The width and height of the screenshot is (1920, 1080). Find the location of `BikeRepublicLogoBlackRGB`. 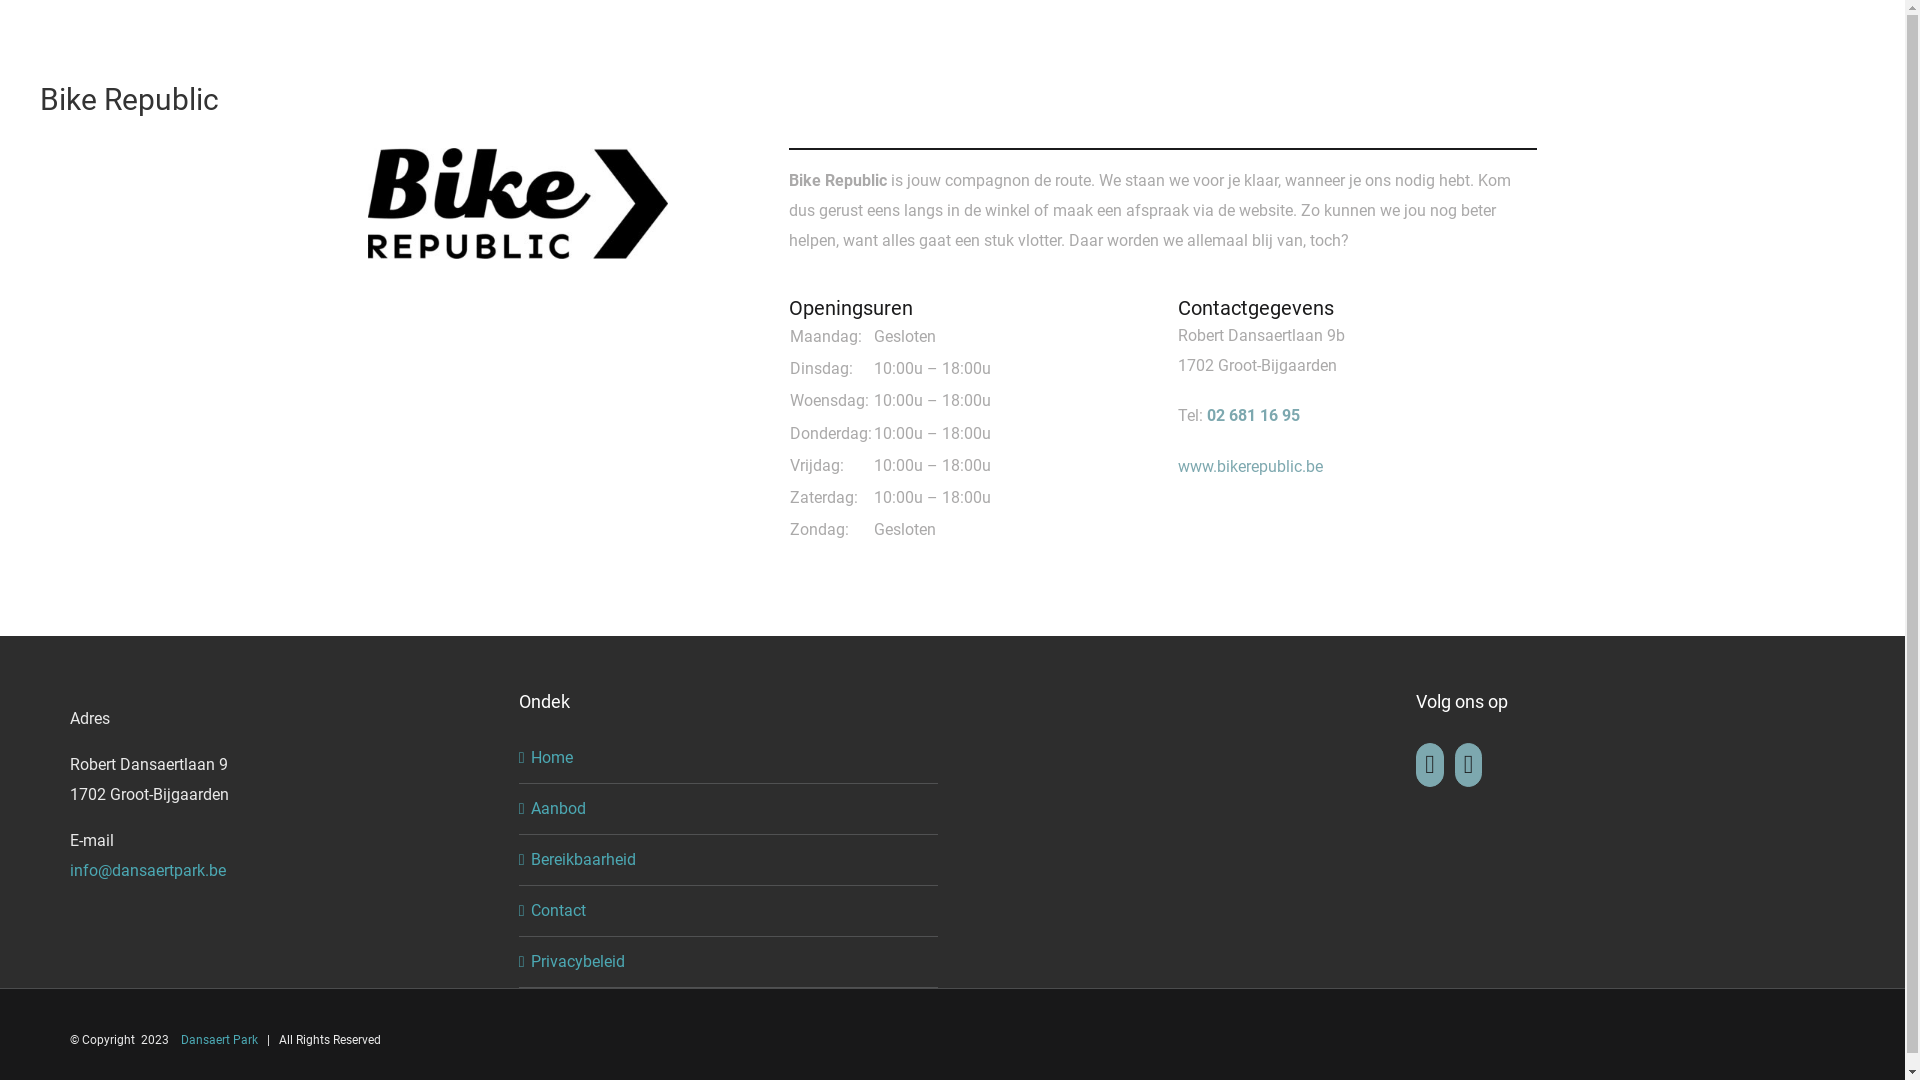

BikeRepublicLogoBlackRGB is located at coordinates (518, 204).